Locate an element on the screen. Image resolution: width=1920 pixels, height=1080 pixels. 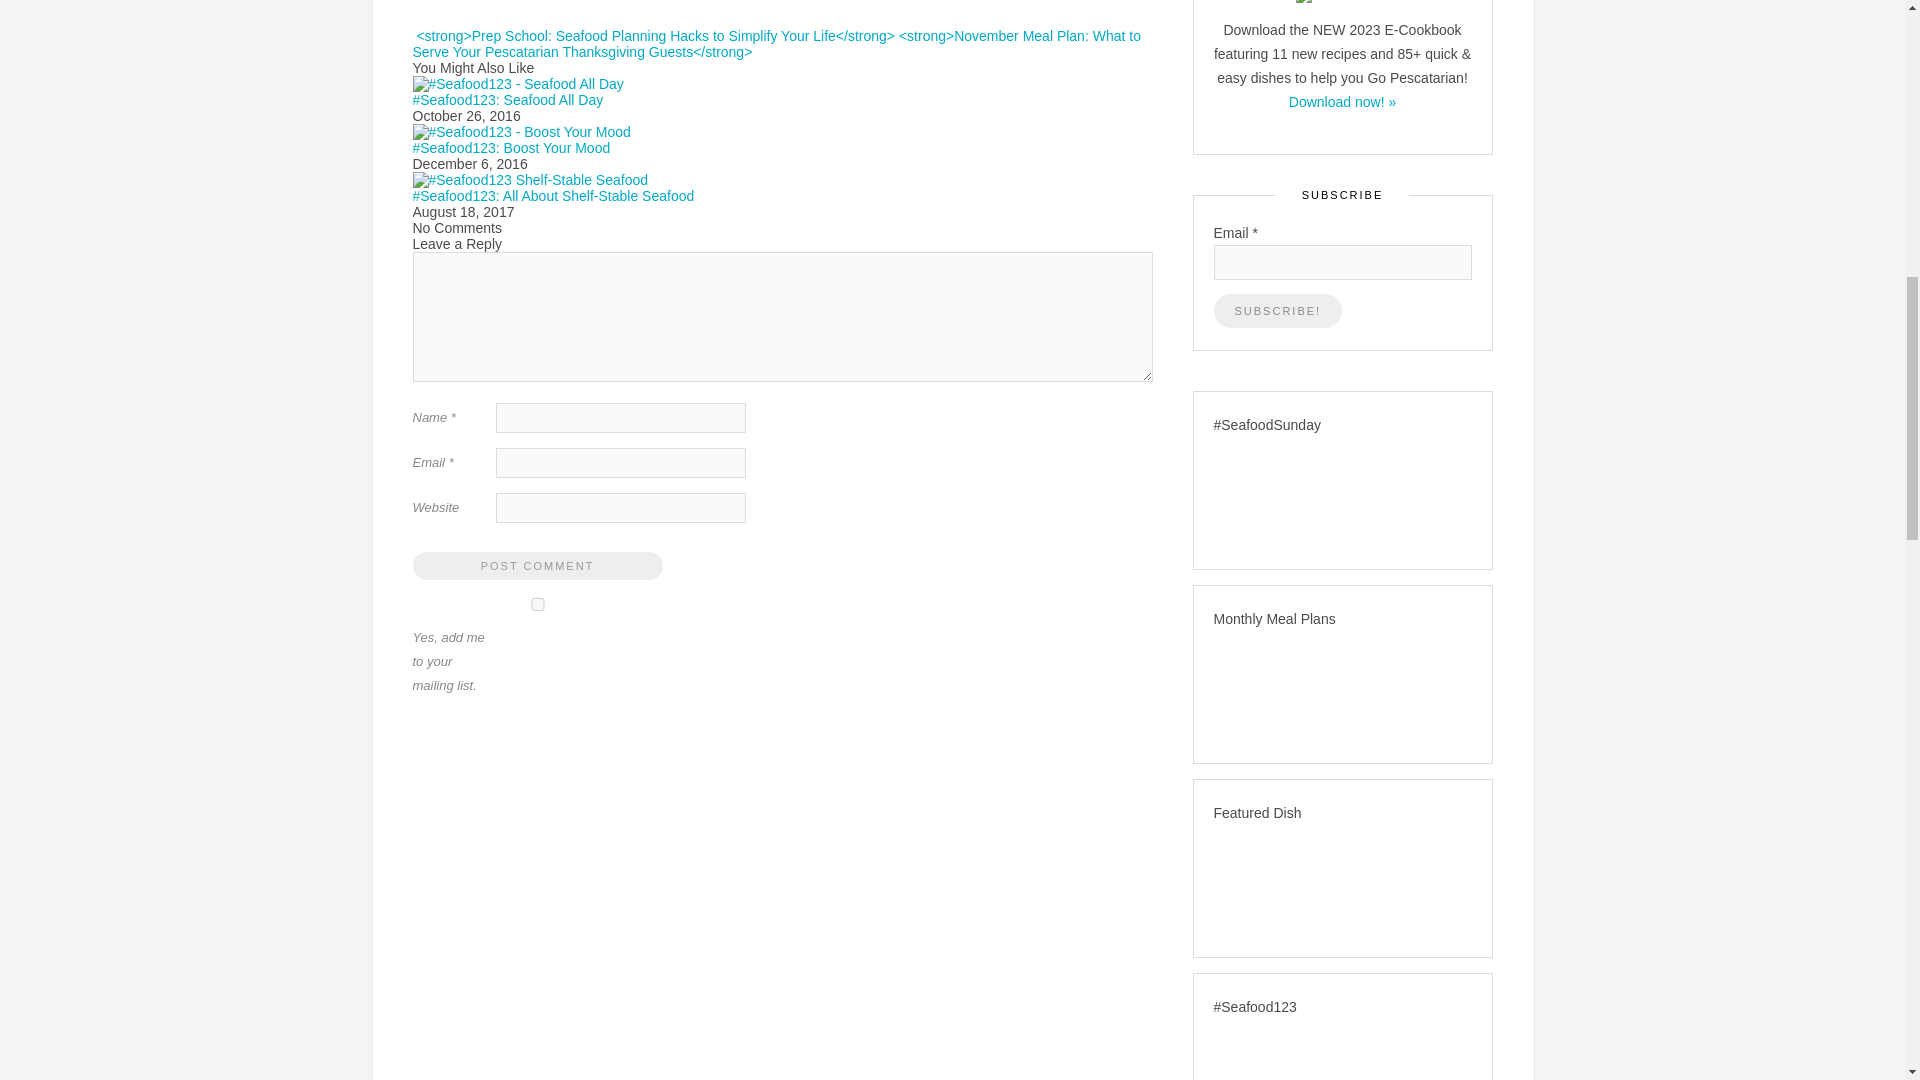
Email is located at coordinates (1342, 262).